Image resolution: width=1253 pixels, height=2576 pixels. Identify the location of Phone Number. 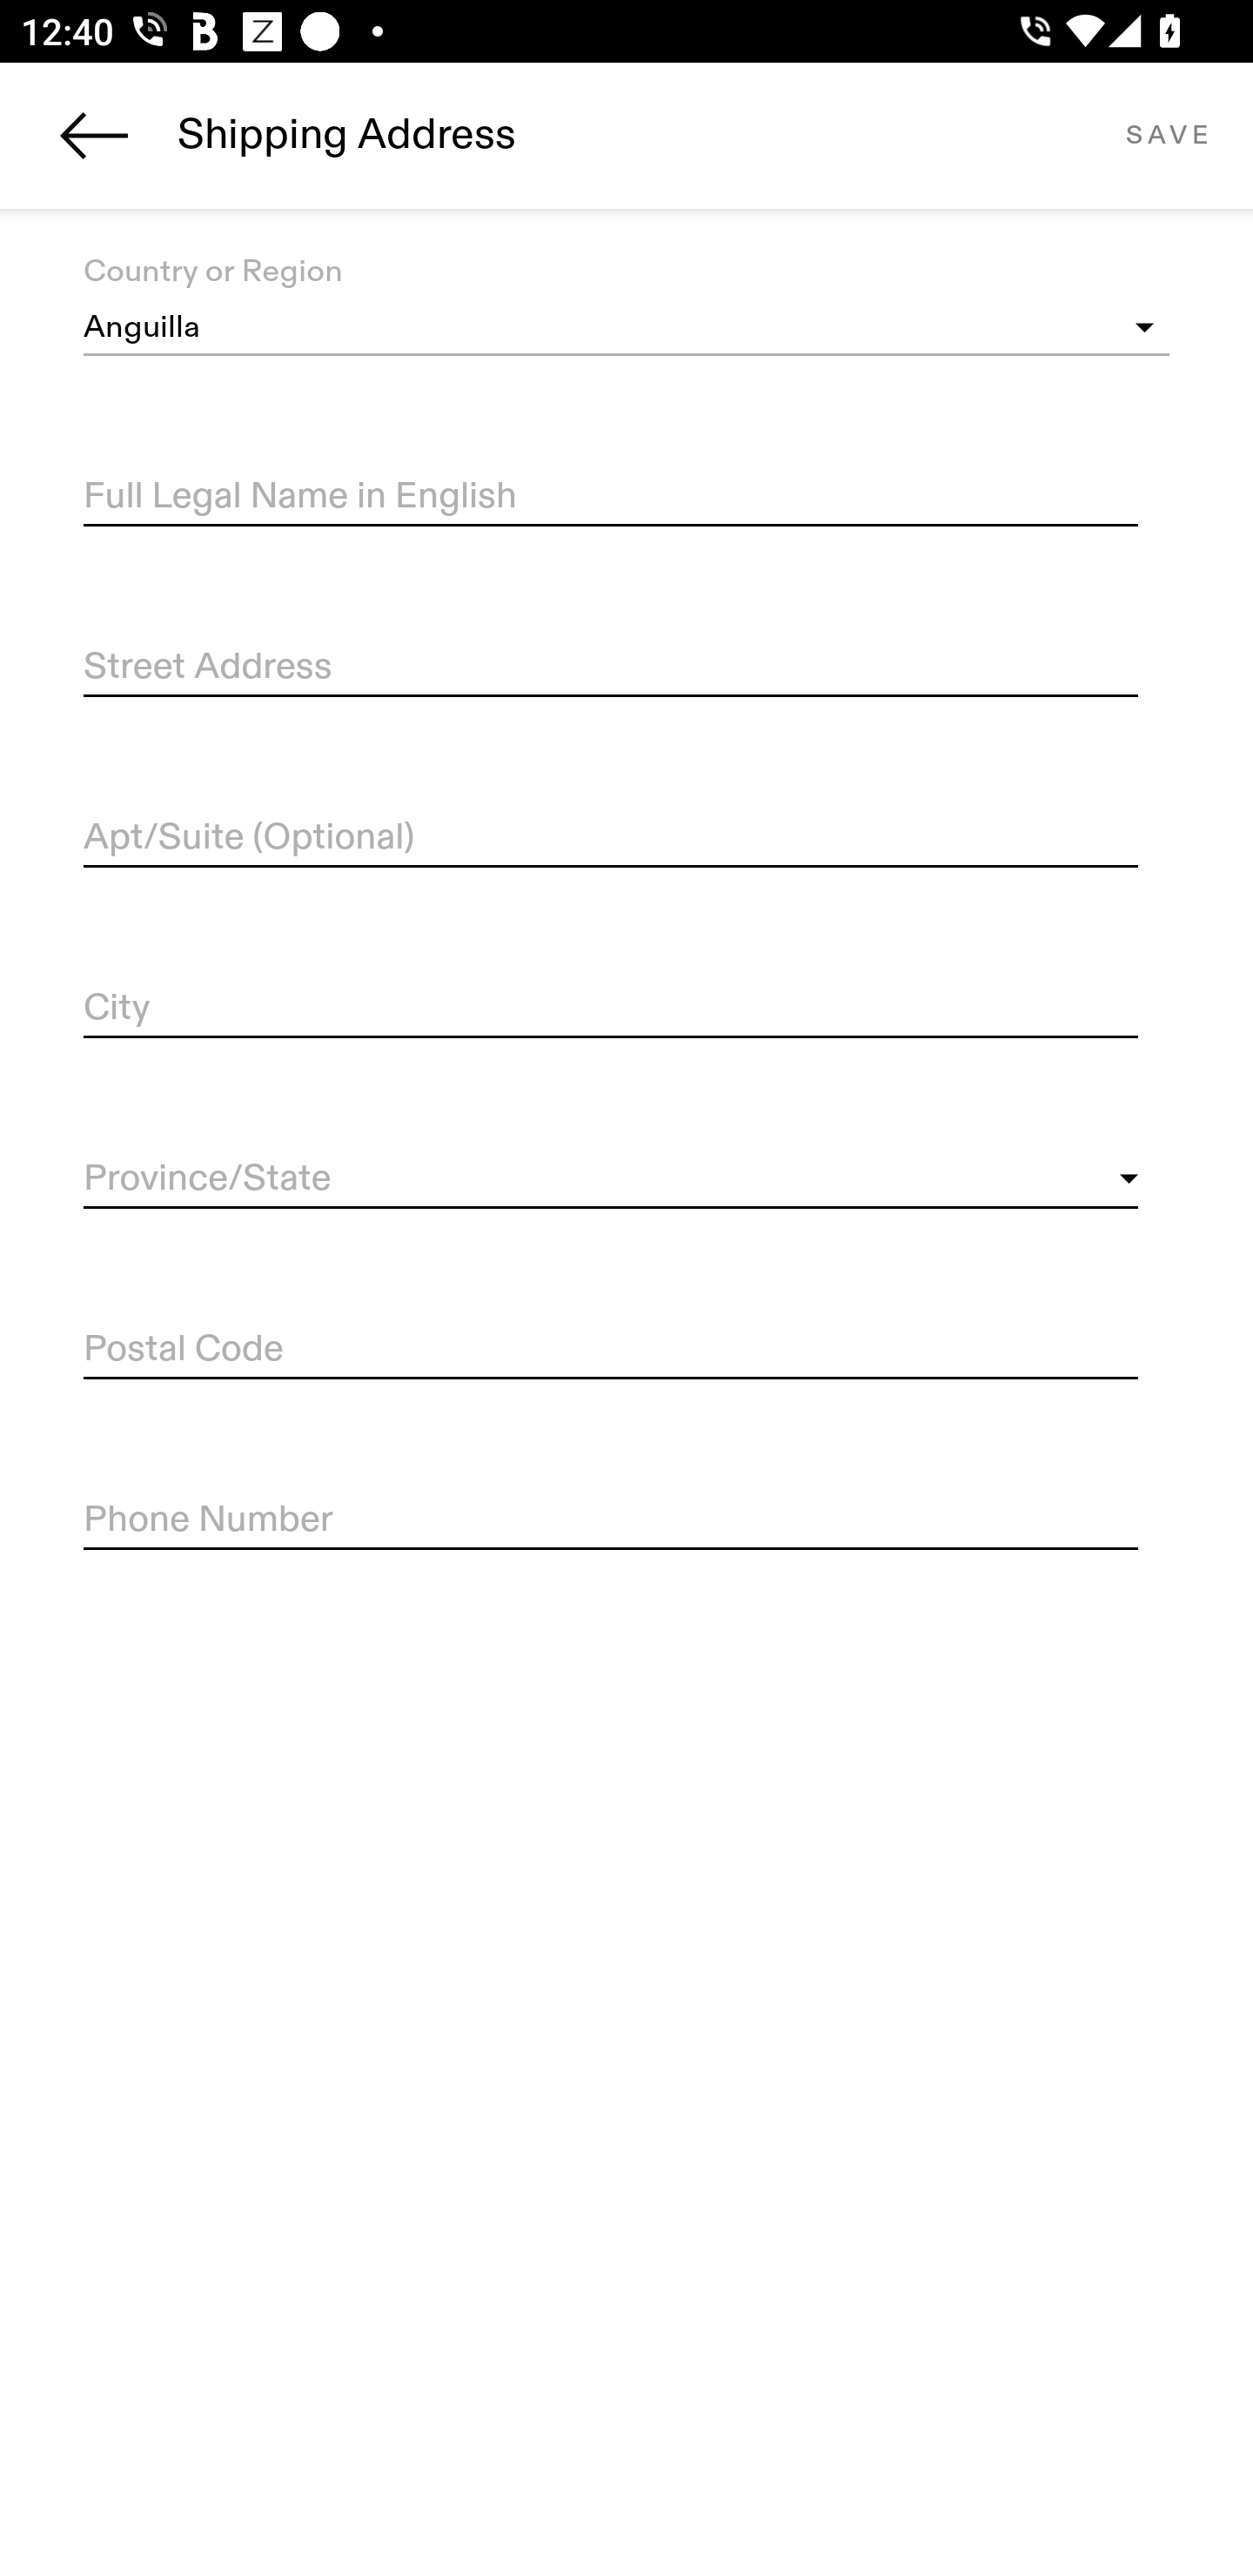
(611, 1521).